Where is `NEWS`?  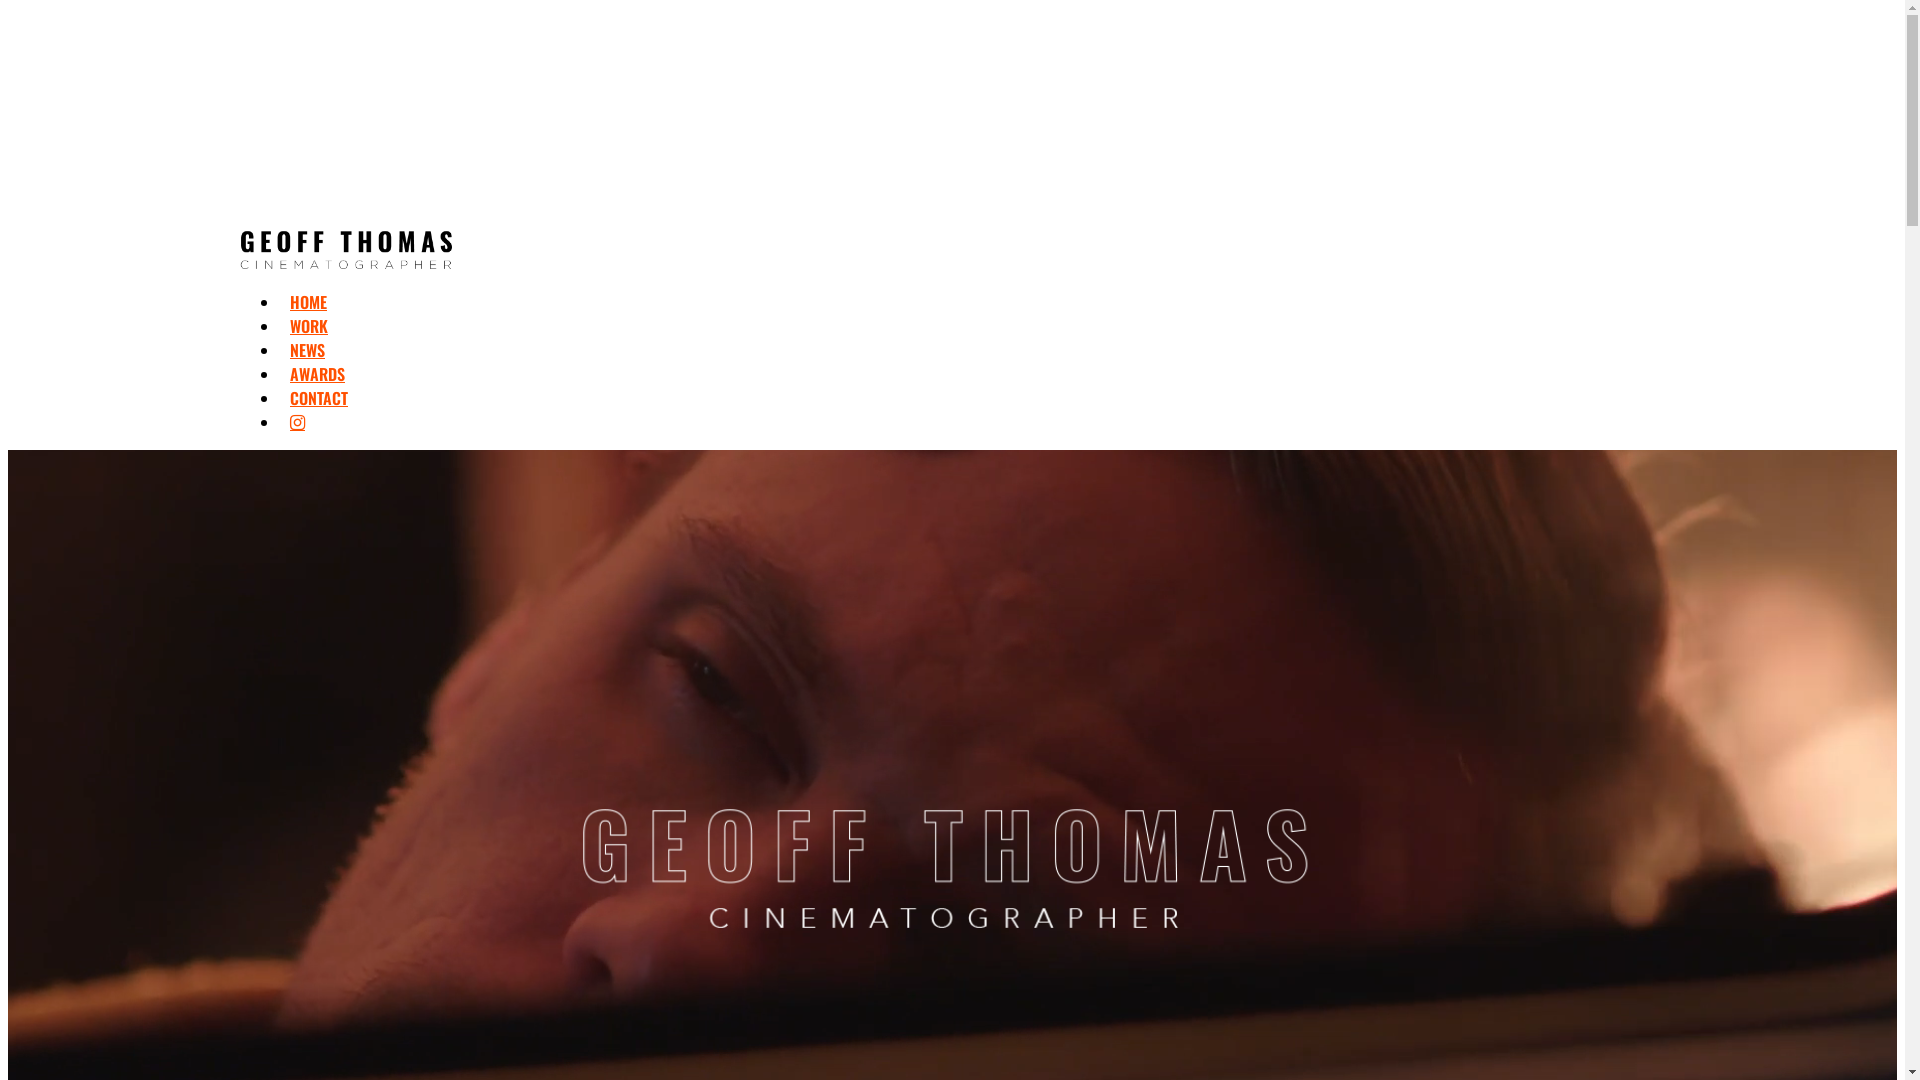 NEWS is located at coordinates (308, 350).